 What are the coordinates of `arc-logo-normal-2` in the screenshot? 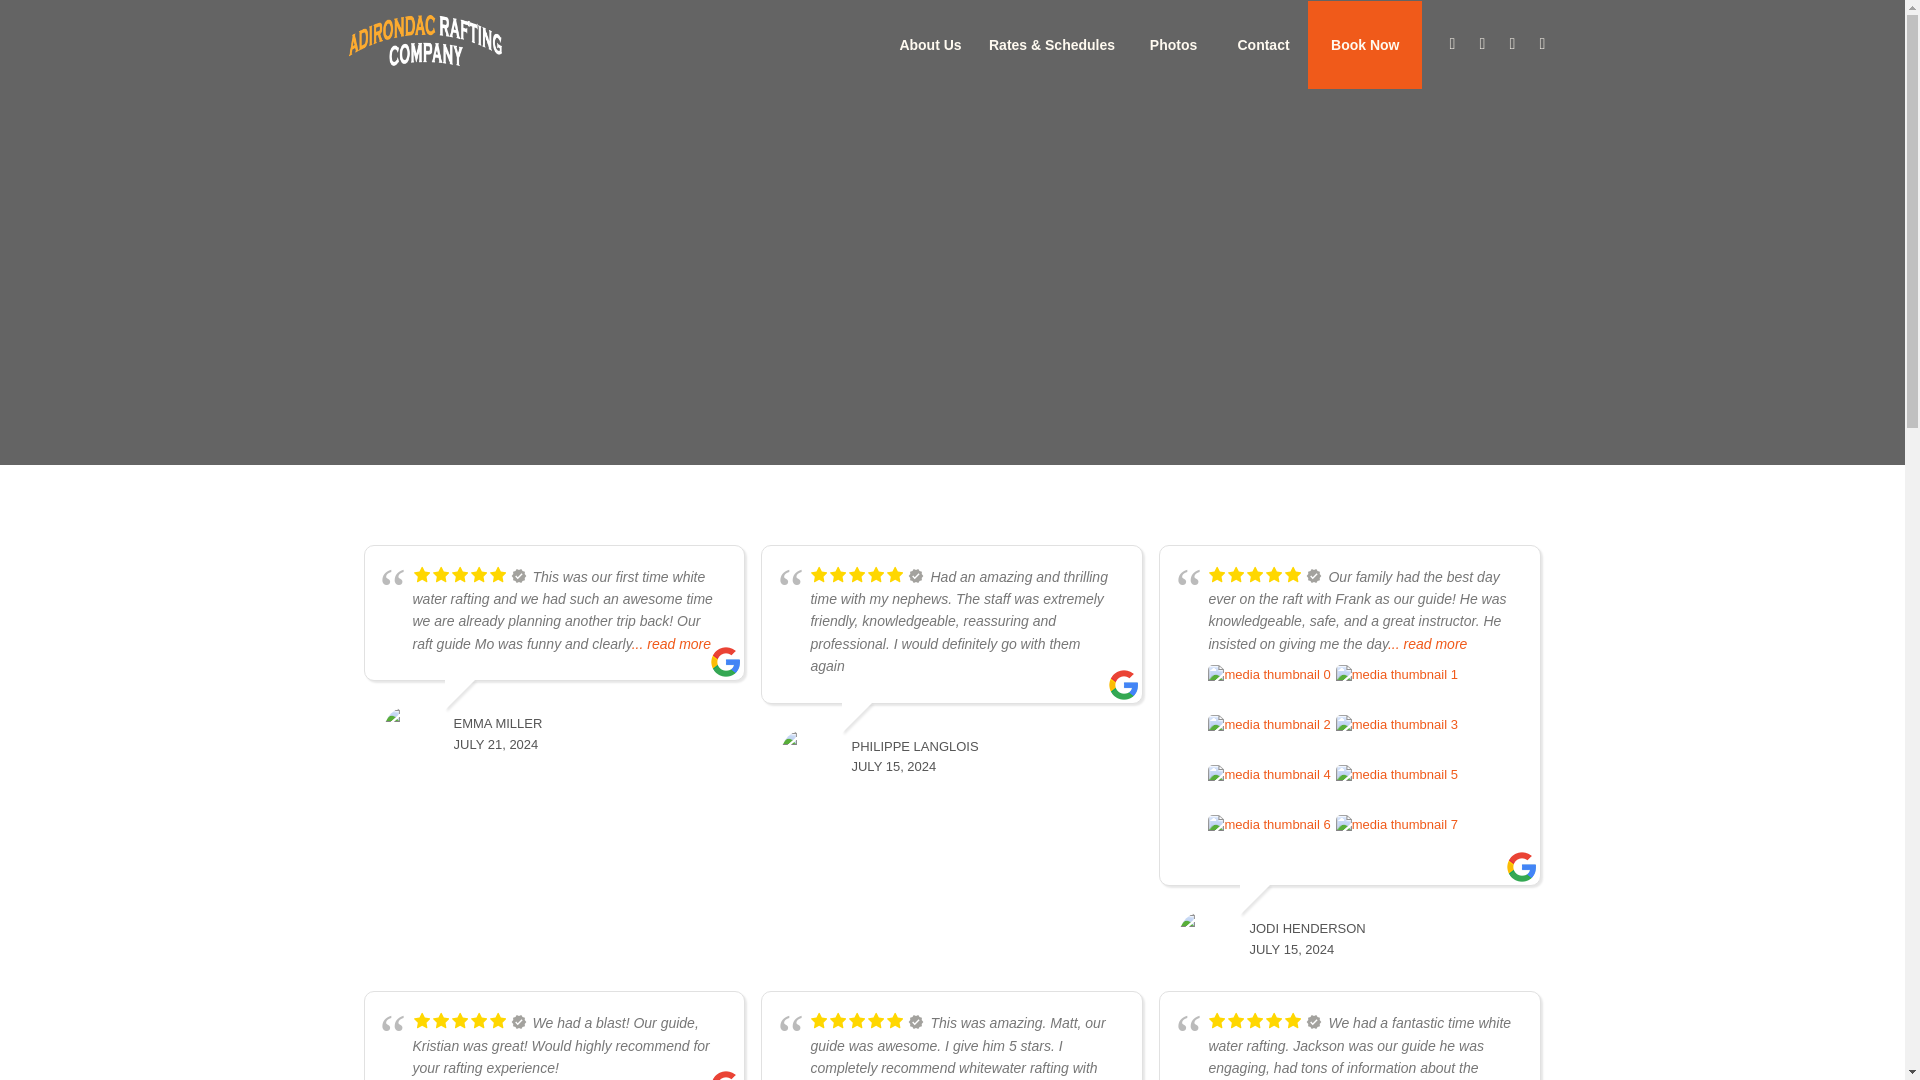 It's located at (443, 44).